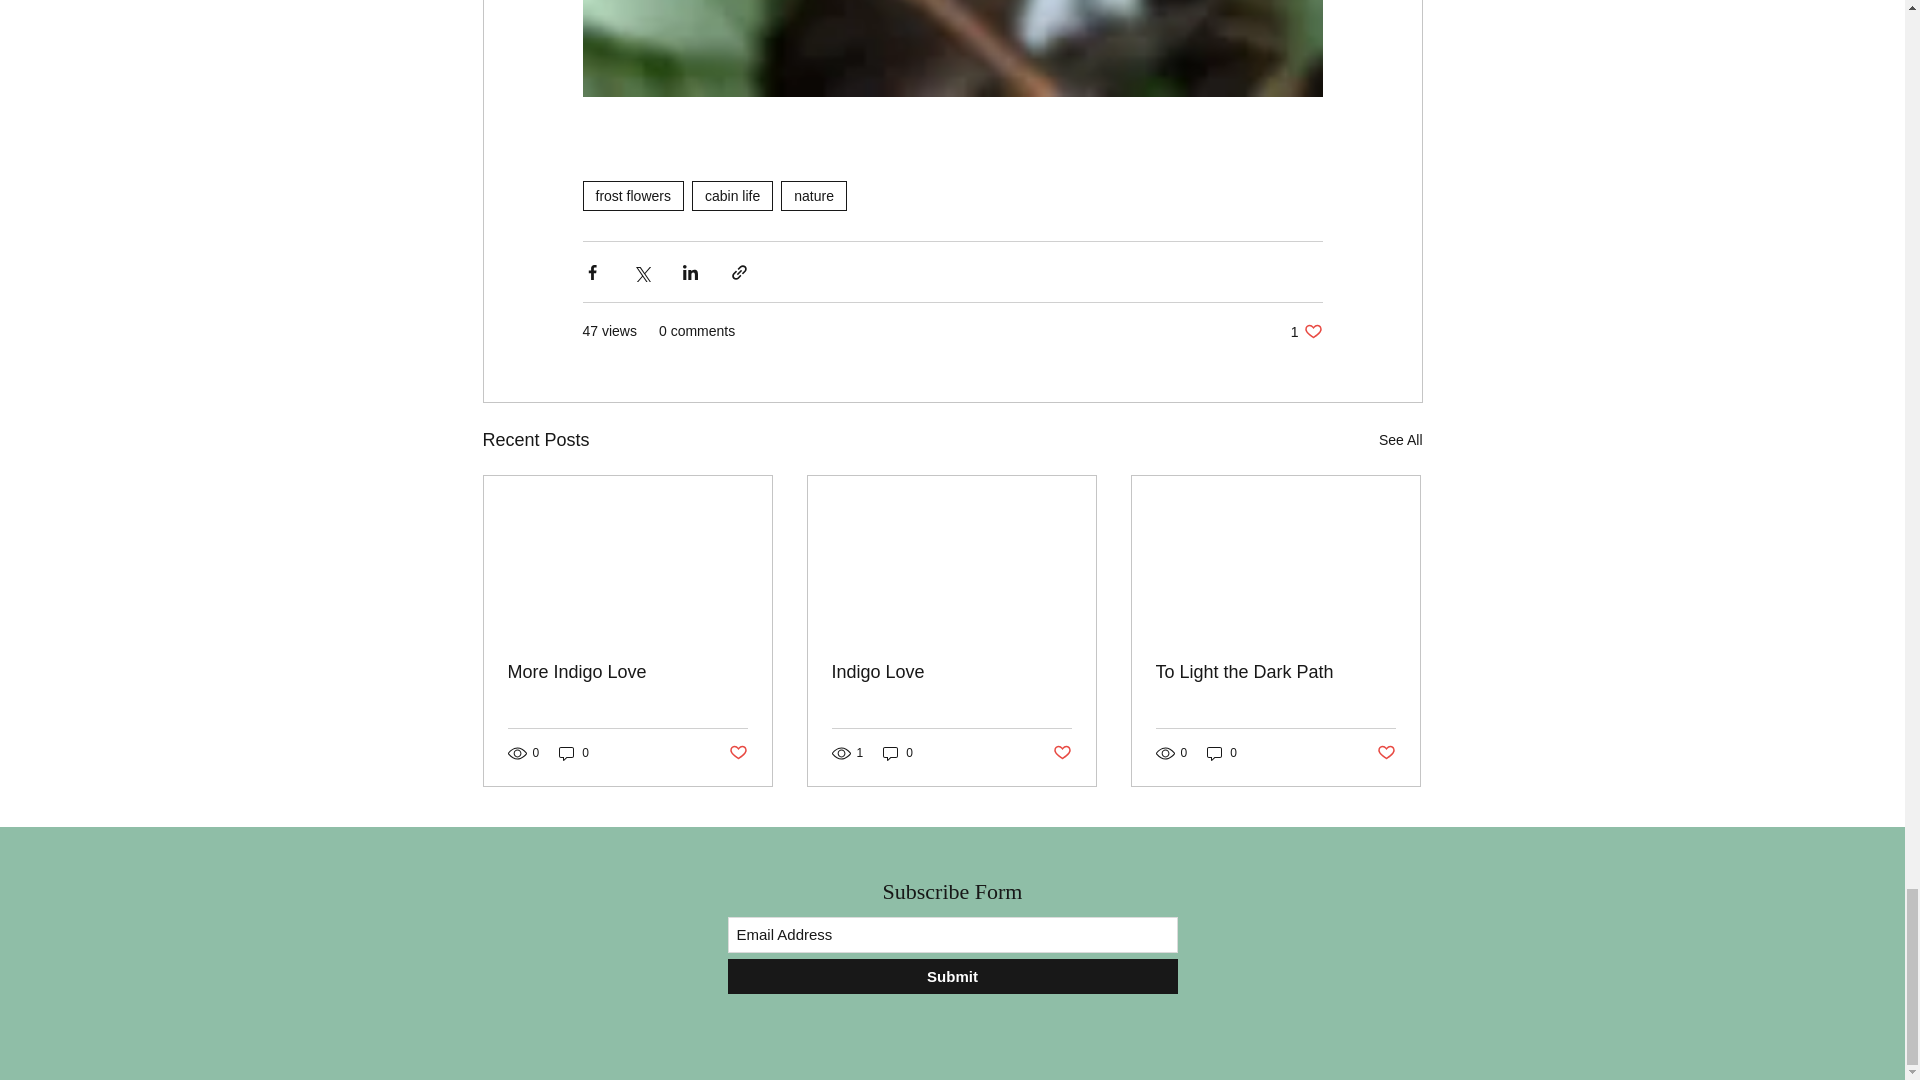  What do you see at coordinates (574, 753) in the screenshot?
I see `0` at bounding box center [574, 753].